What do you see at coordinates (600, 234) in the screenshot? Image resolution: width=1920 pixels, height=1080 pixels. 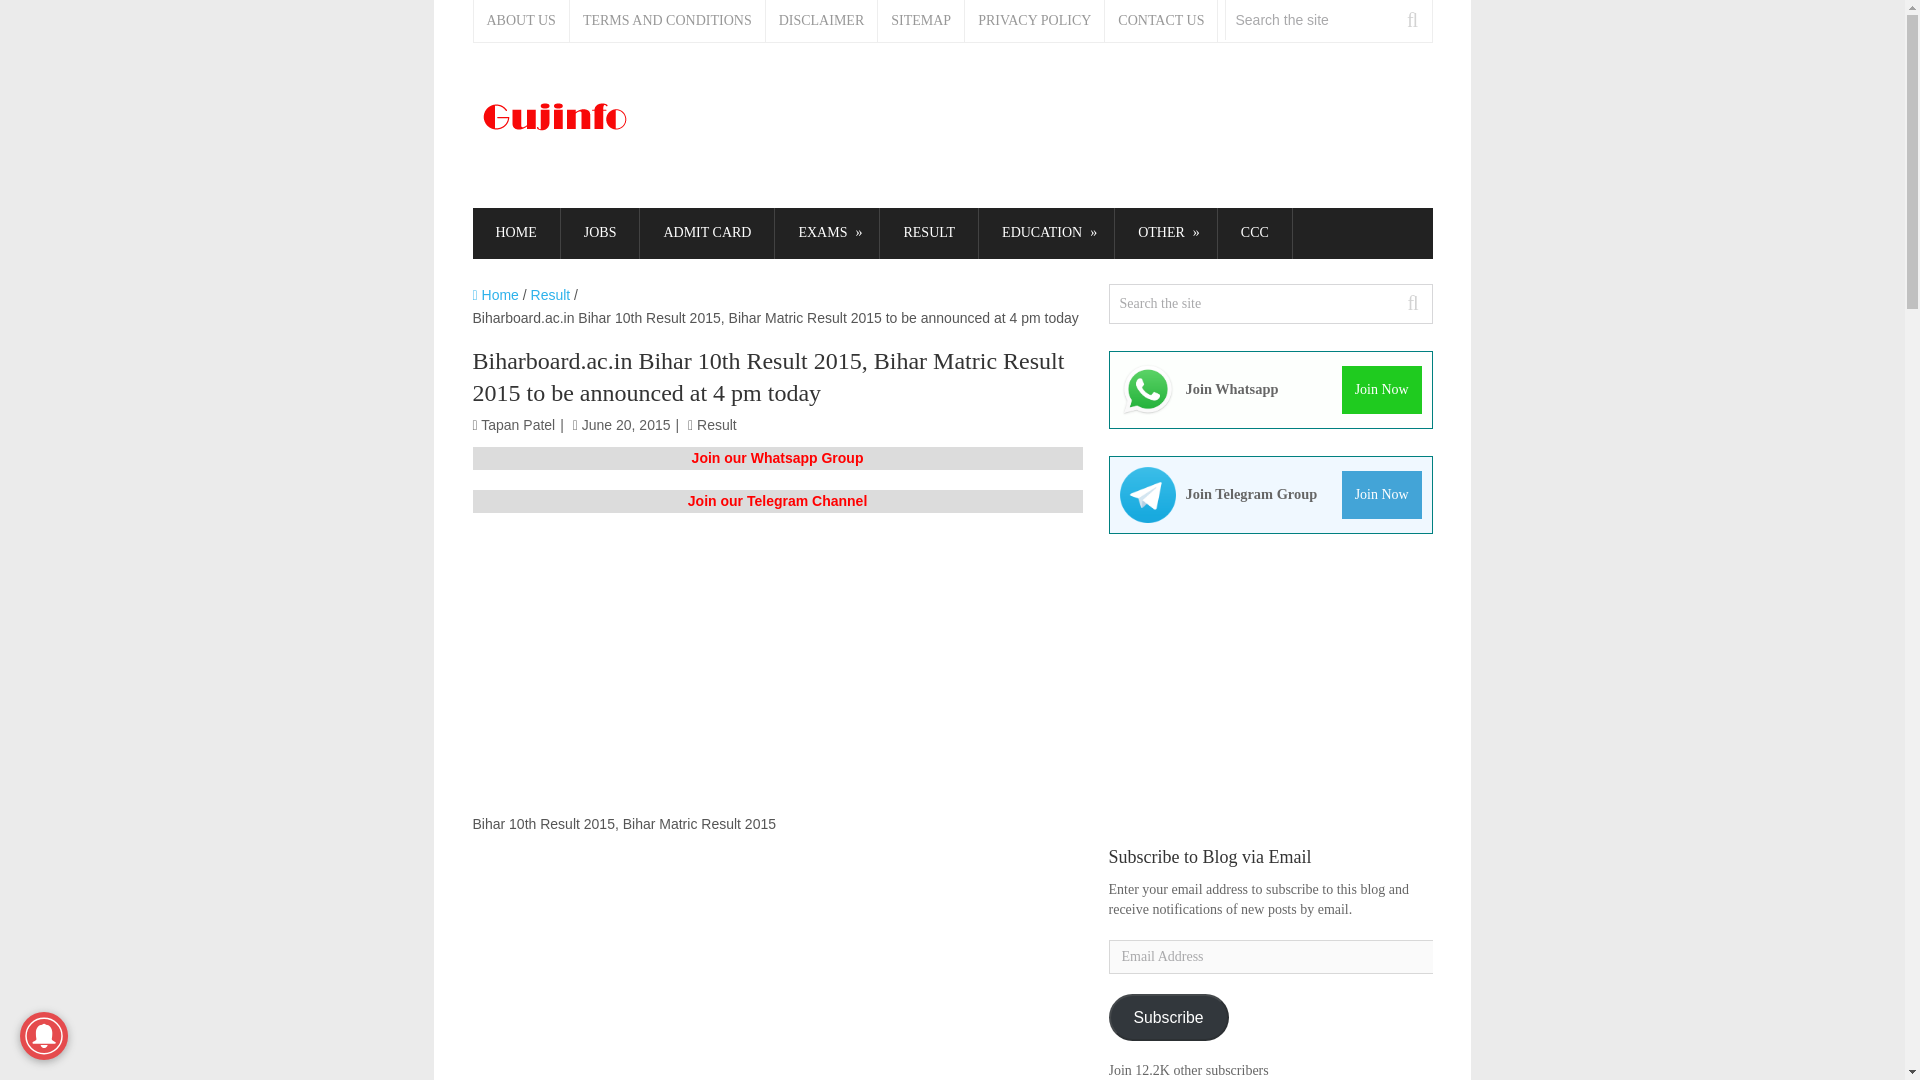 I see `JOBS` at bounding box center [600, 234].